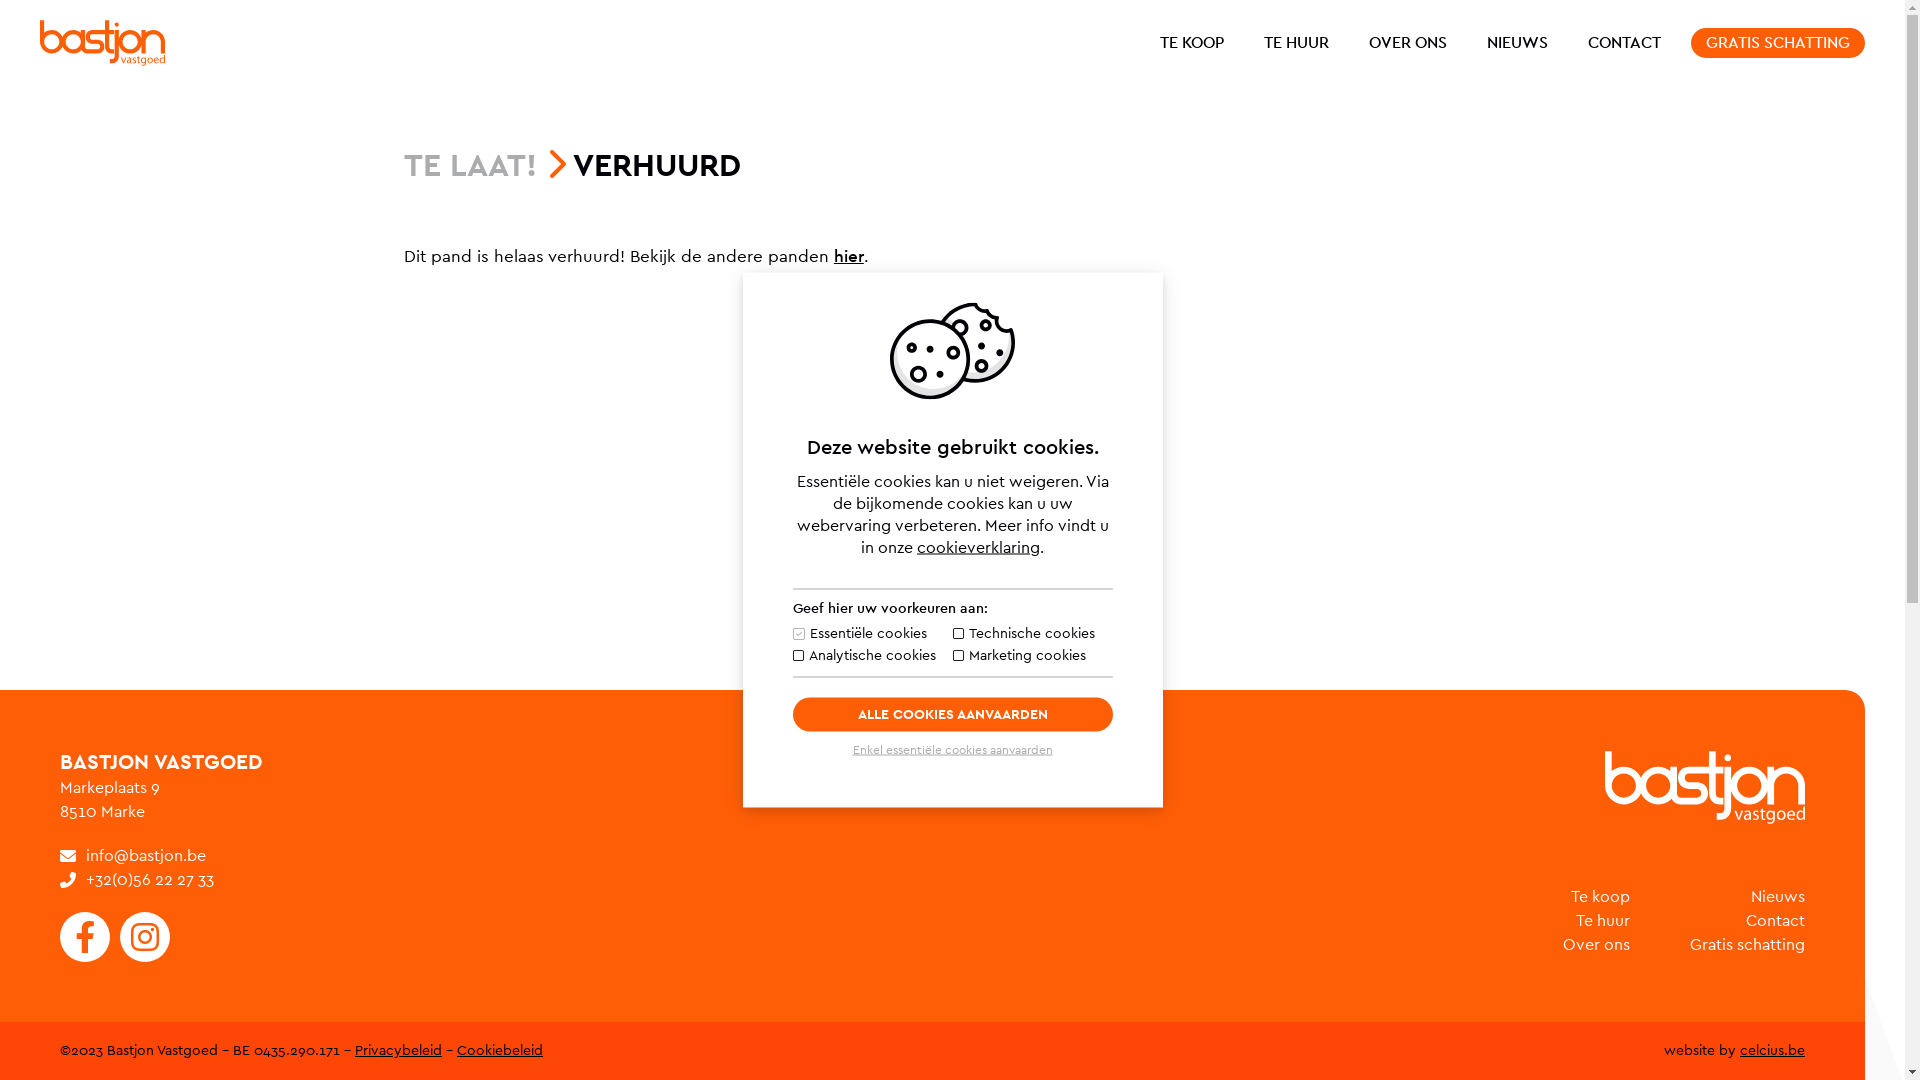 The width and height of the screenshot is (1920, 1080). I want to click on Instagram, so click(145, 937).